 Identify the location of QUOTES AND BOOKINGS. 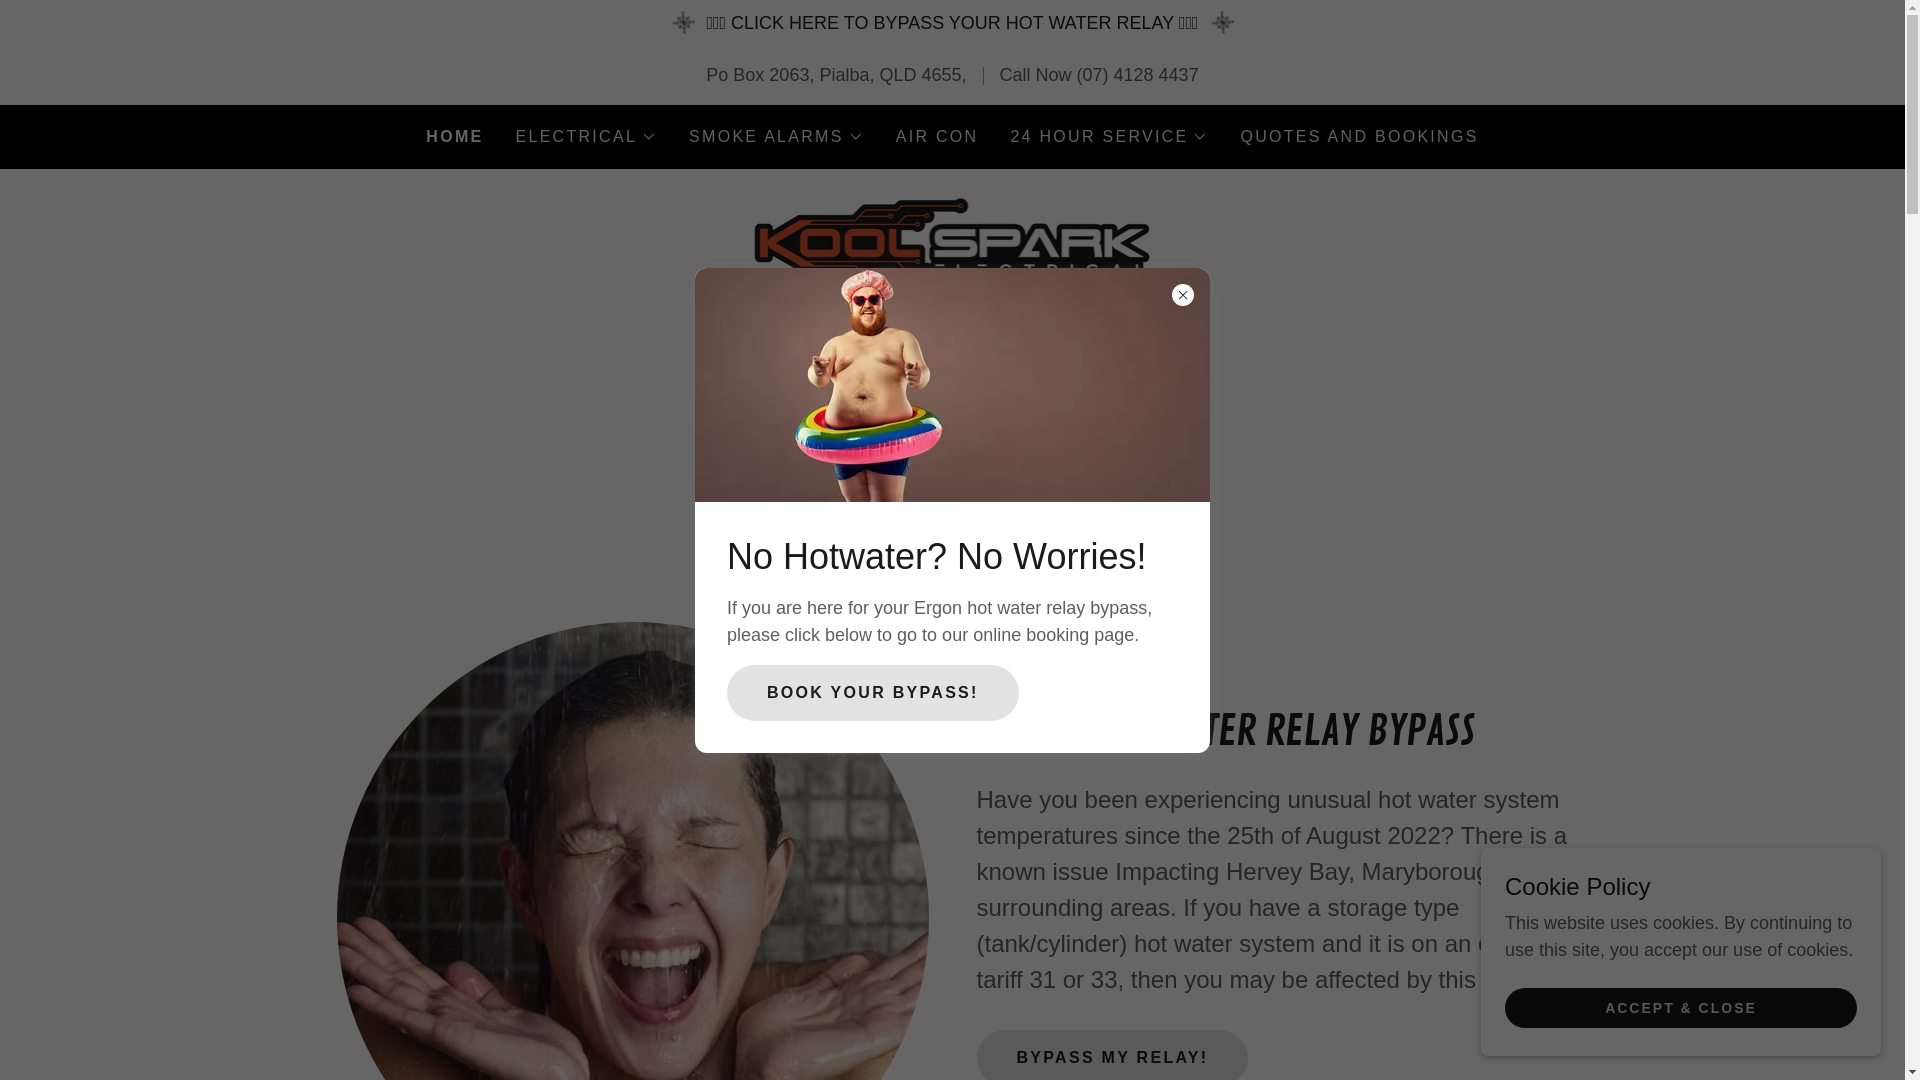
(1359, 137).